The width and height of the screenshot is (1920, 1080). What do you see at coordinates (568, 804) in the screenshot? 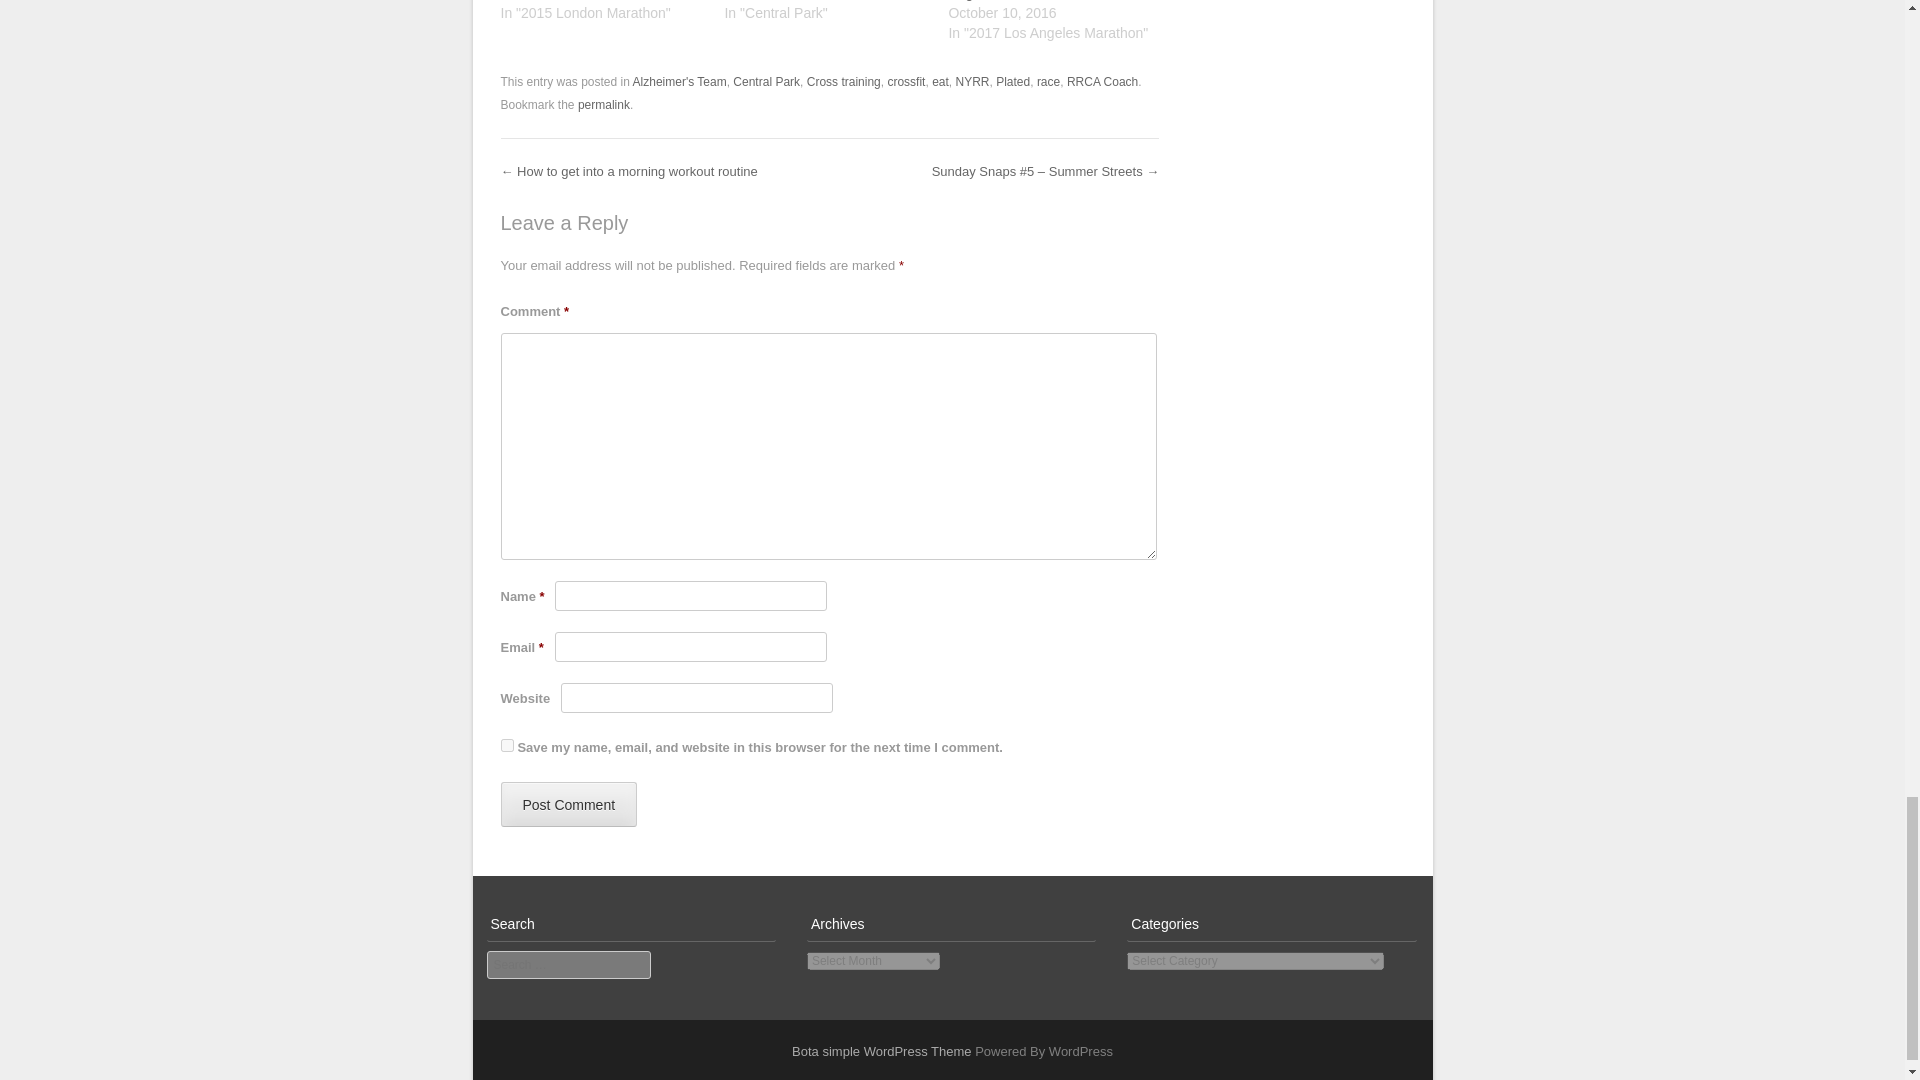
I see `Post Comment` at bounding box center [568, 804].